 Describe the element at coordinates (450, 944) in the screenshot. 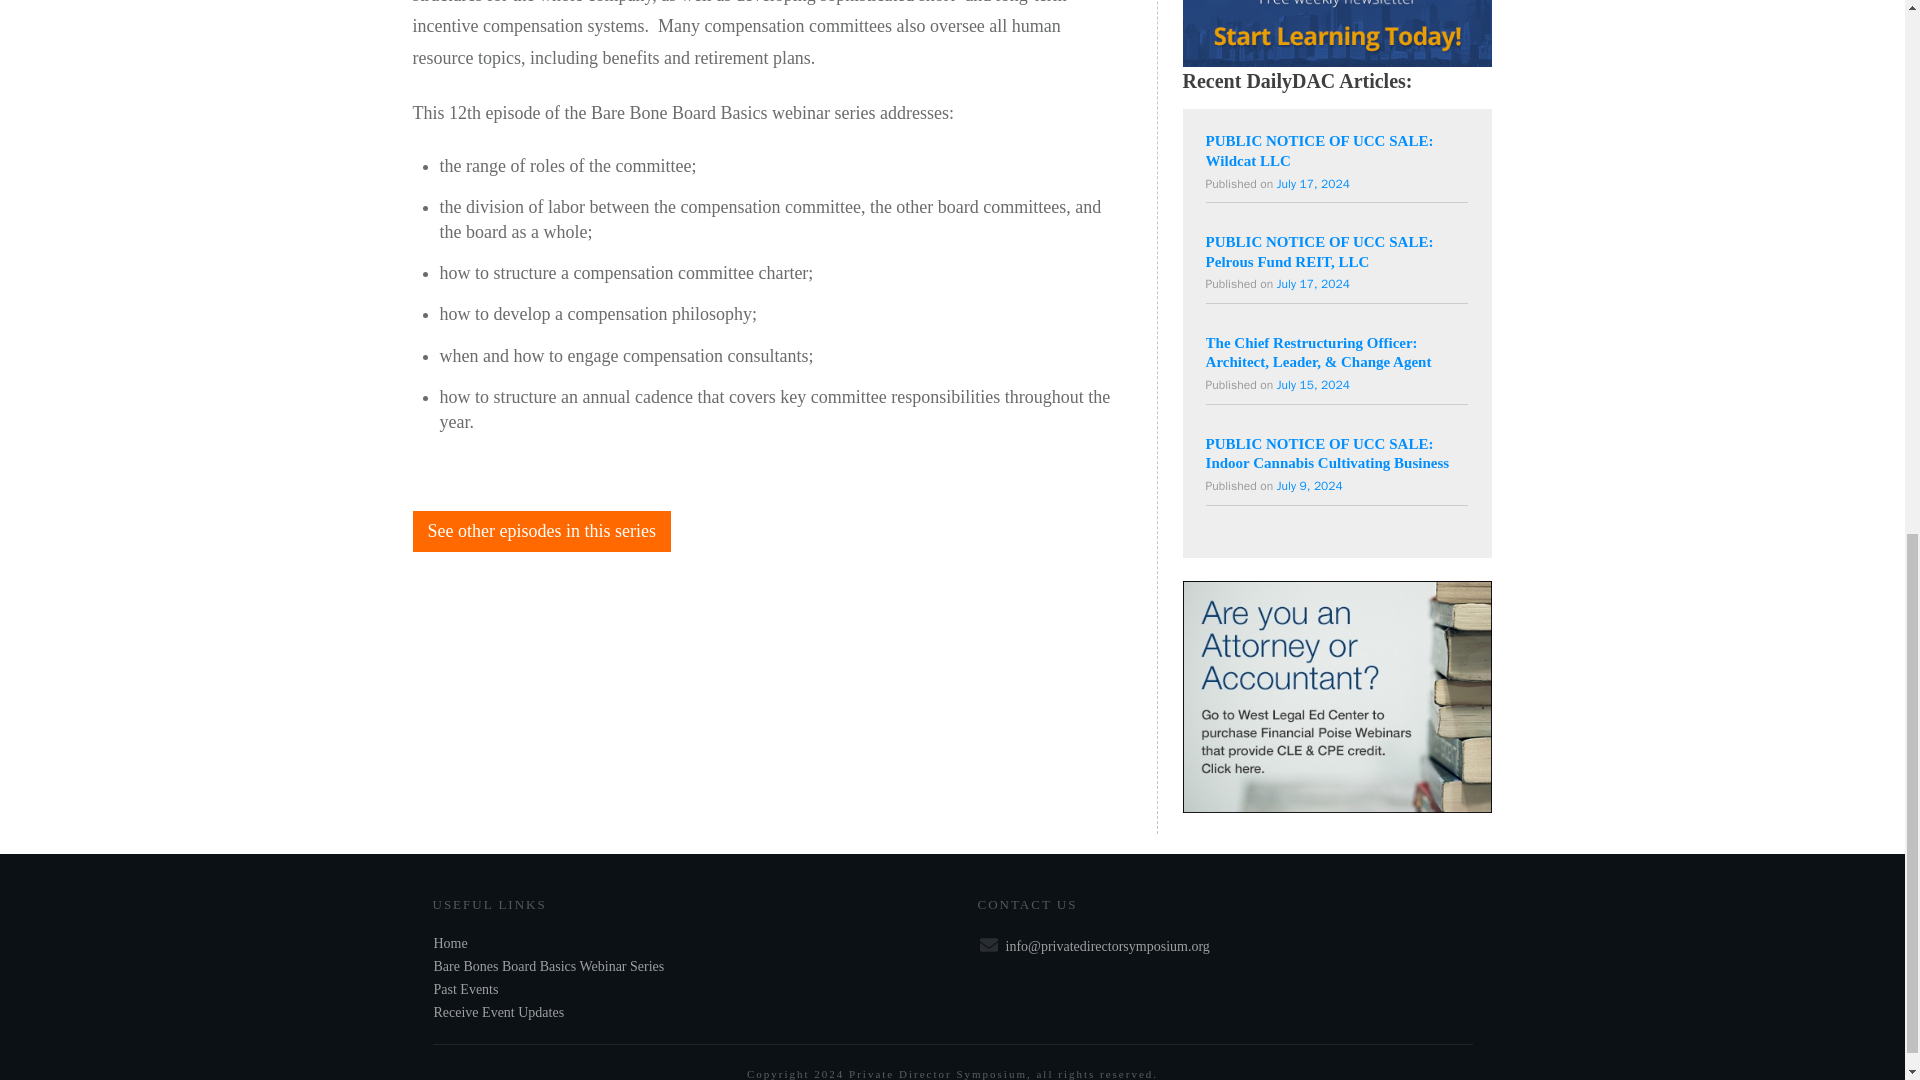

I see `Home` at that location.